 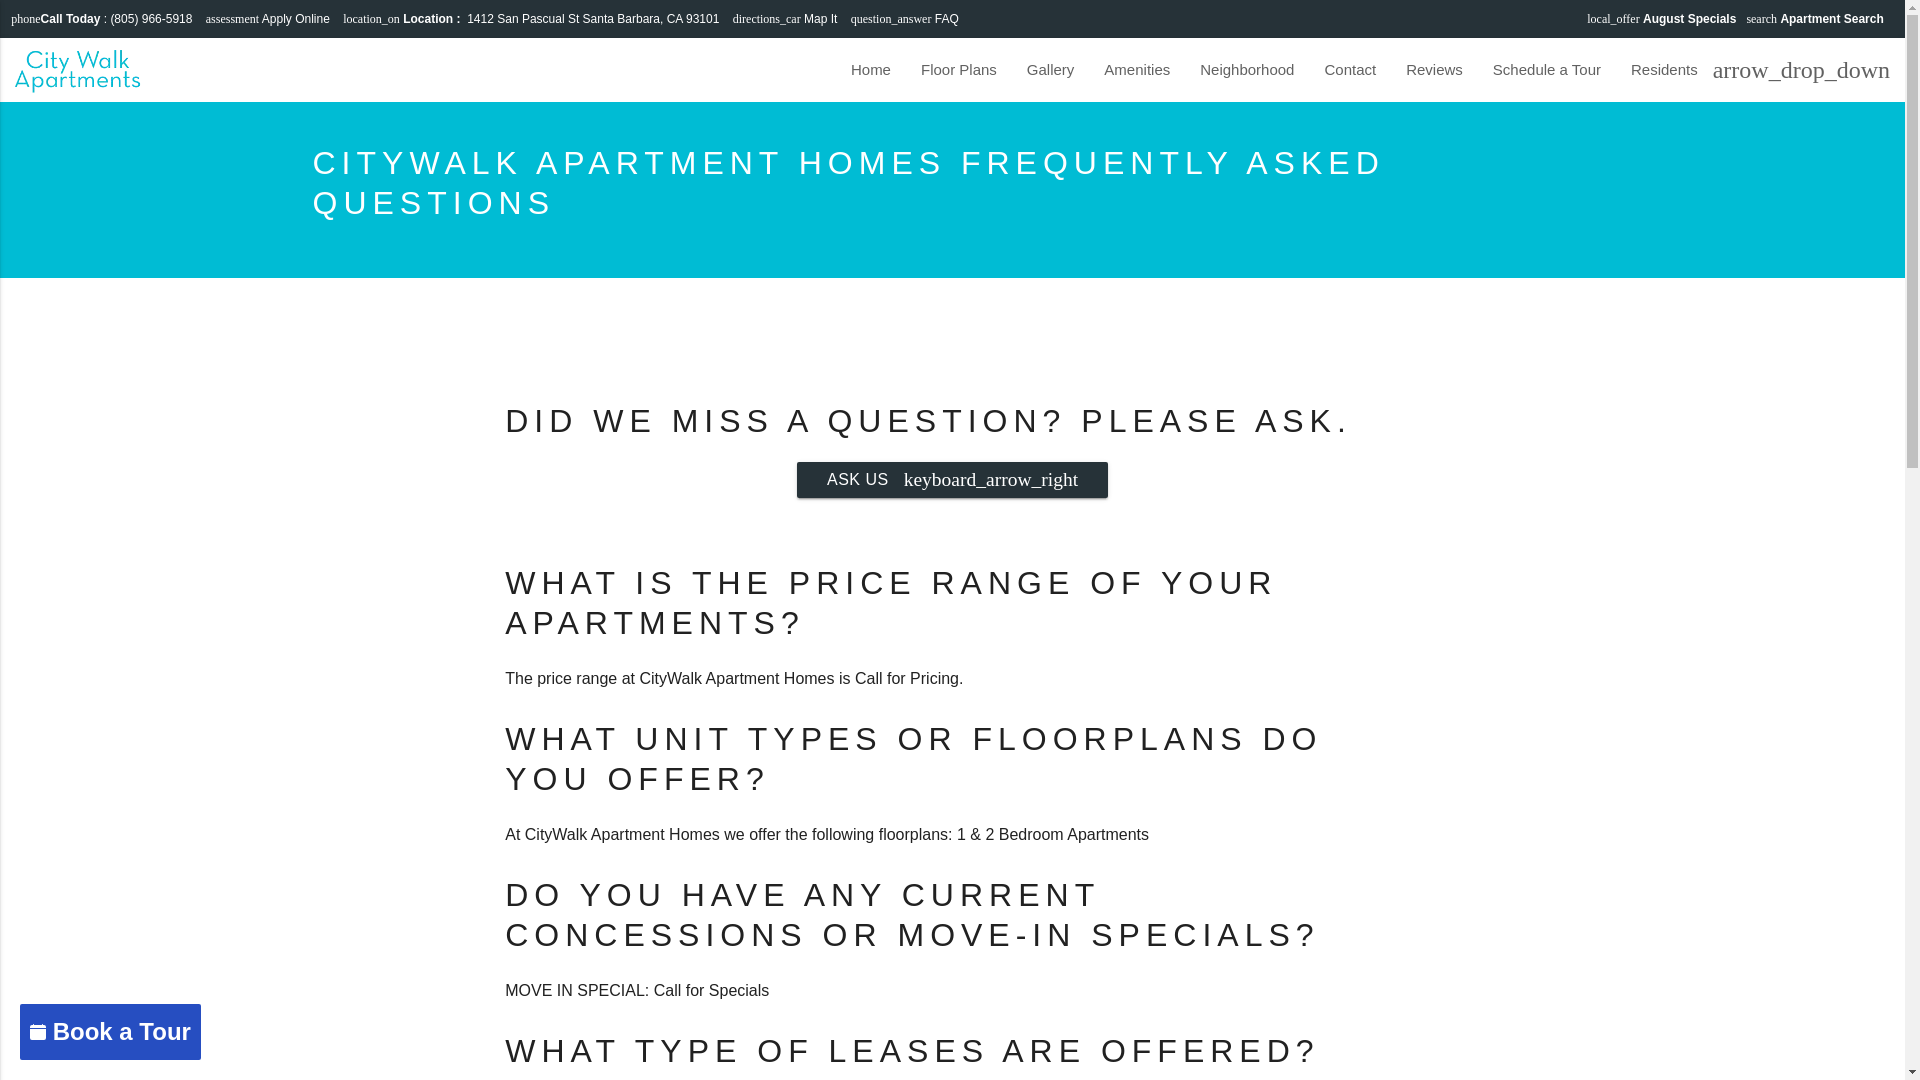 What do you see at coordinates (820, 18) in the screenshot?
I see `Map It` at bounding box center [820, 18].